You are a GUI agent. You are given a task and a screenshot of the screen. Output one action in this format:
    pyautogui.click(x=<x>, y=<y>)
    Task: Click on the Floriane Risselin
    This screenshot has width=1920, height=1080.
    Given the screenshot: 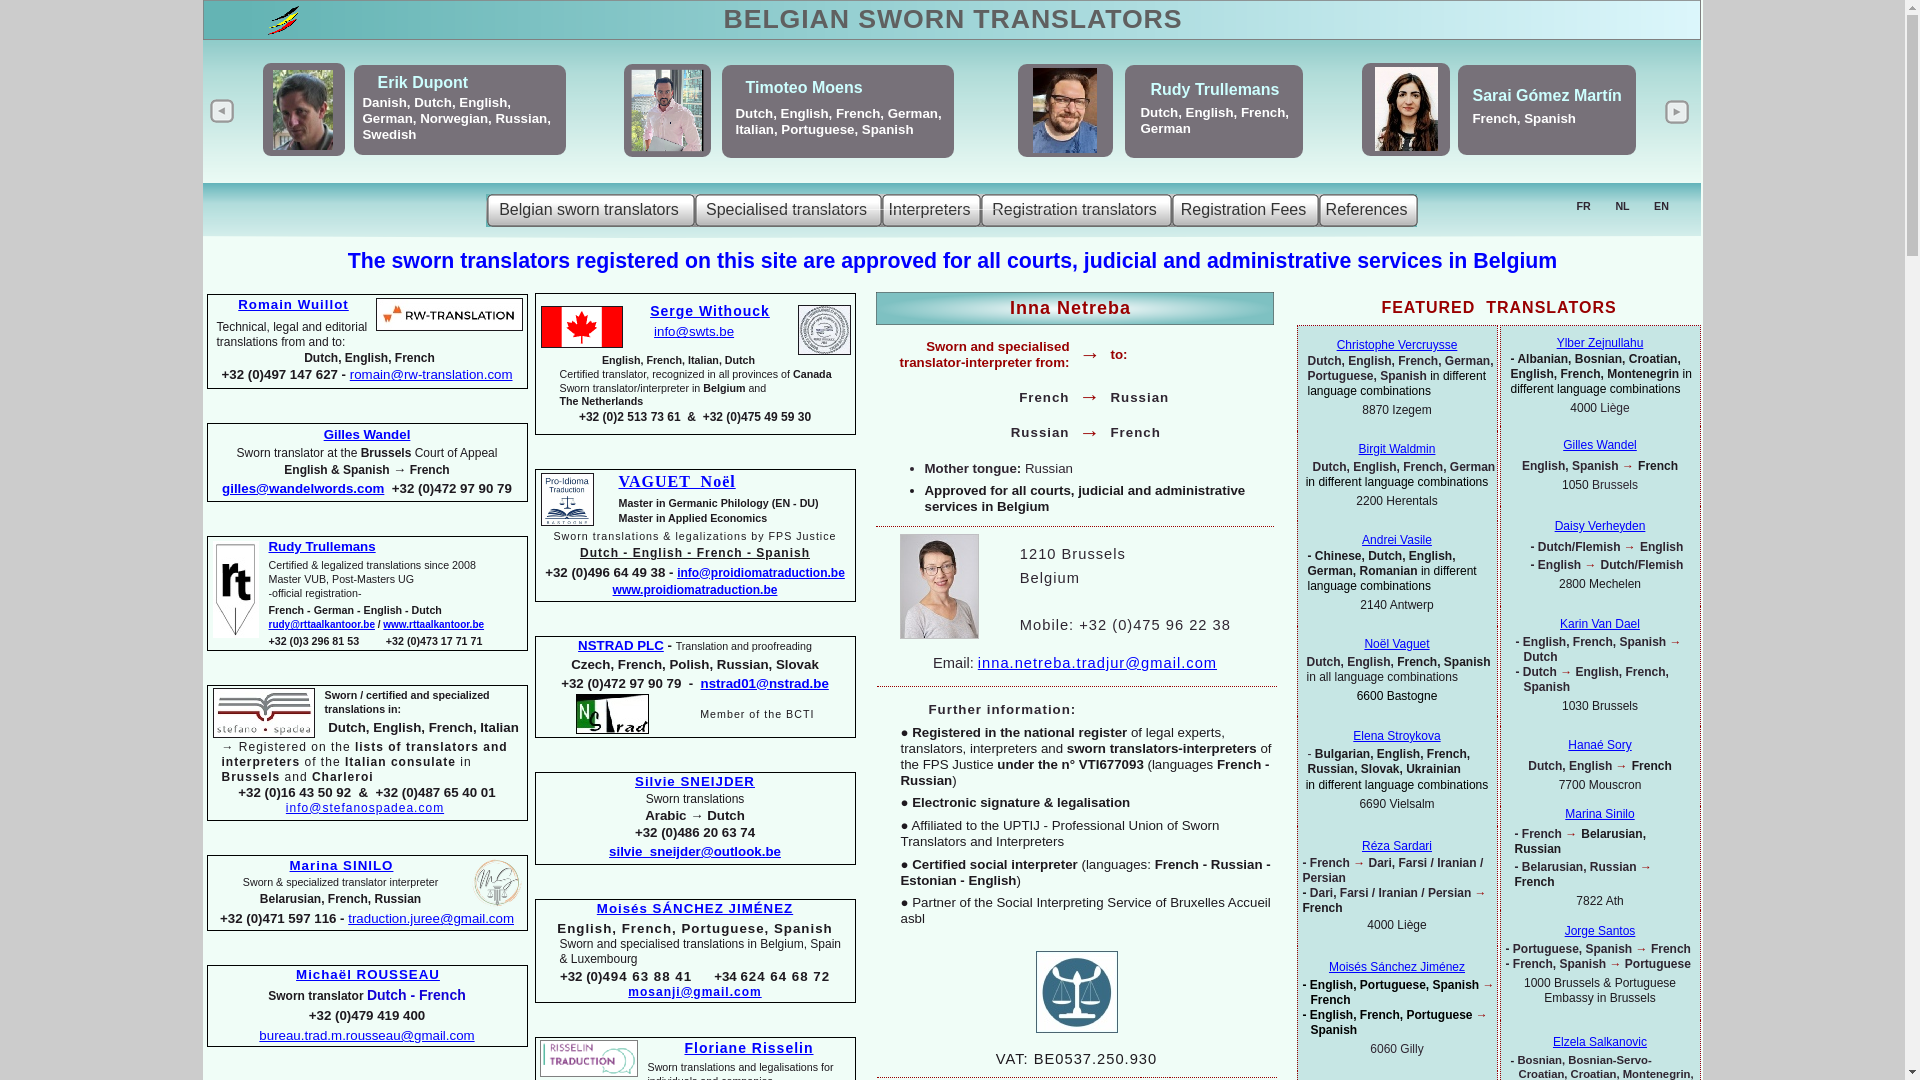 What is the action you would take?
    pyautogui.click(x=748, y=1048)
    